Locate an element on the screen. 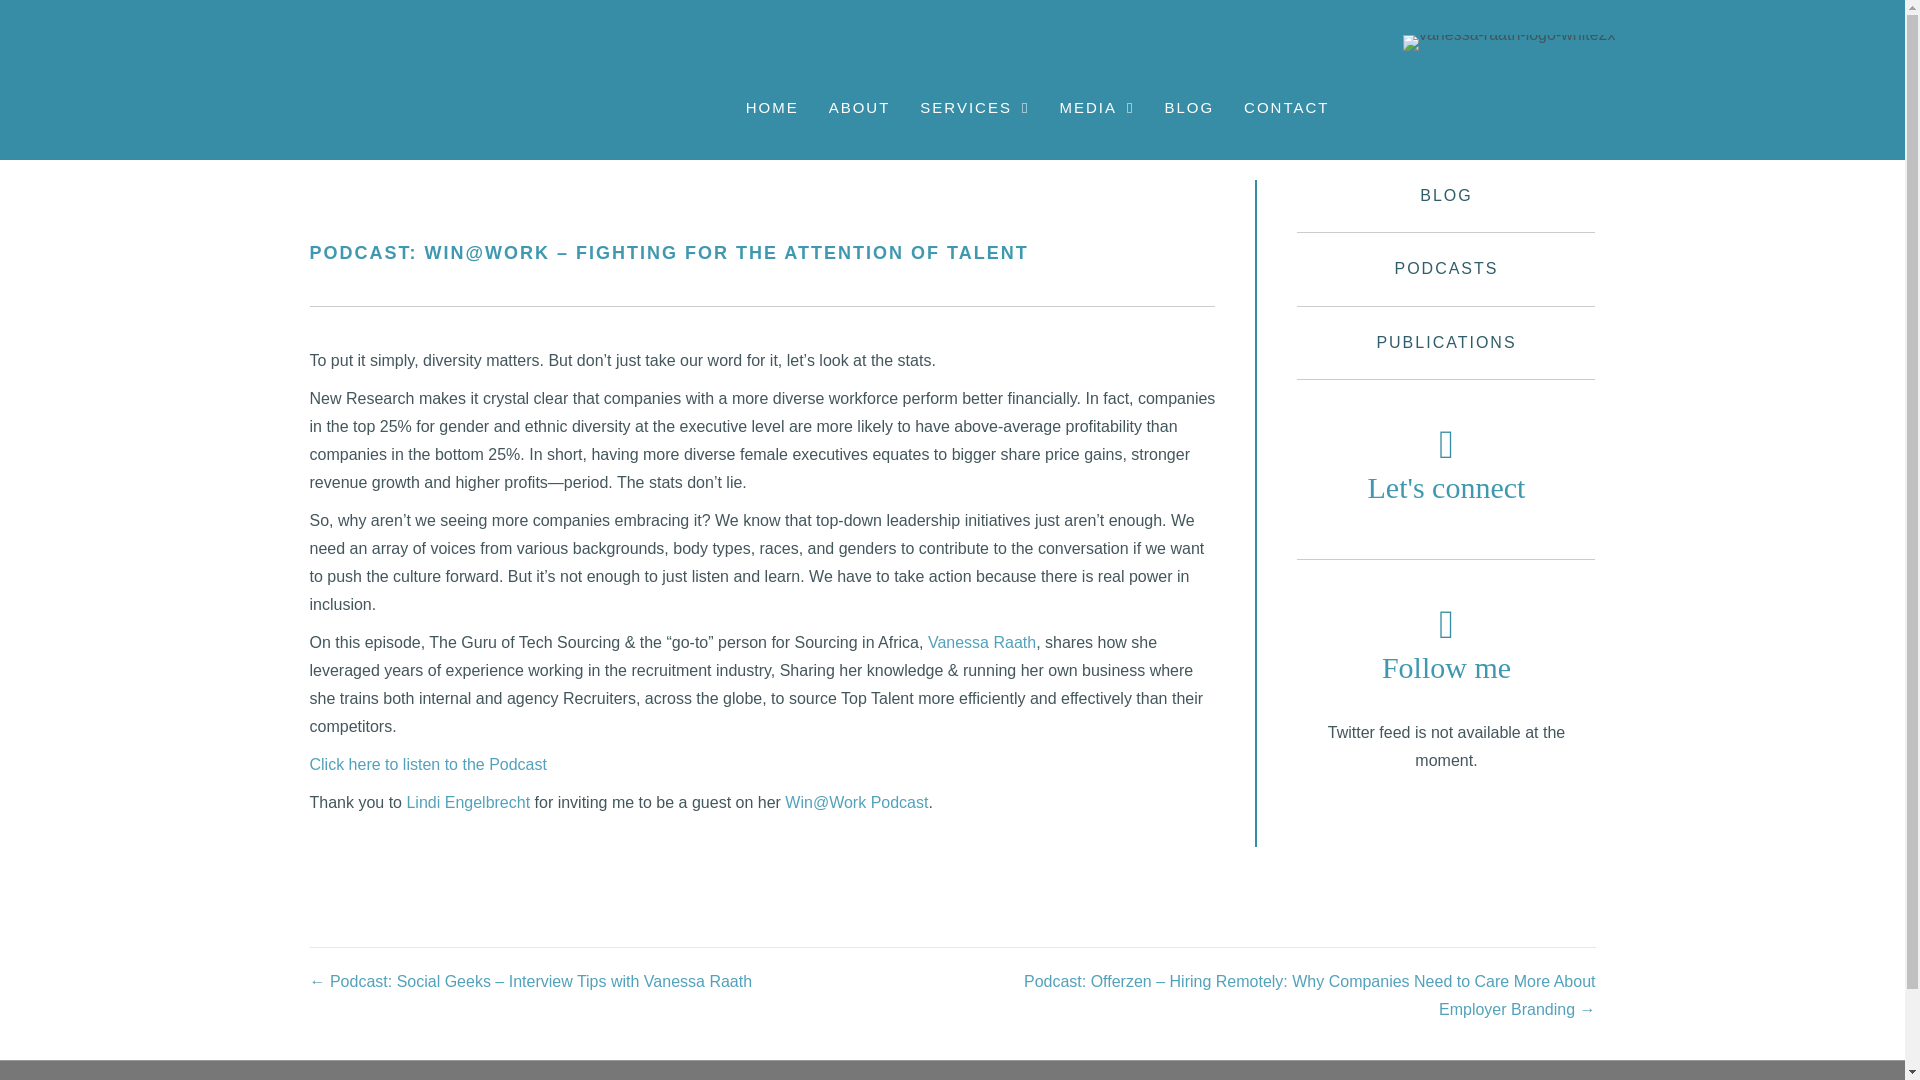  SERVICES is located at coordinates (974, 107).